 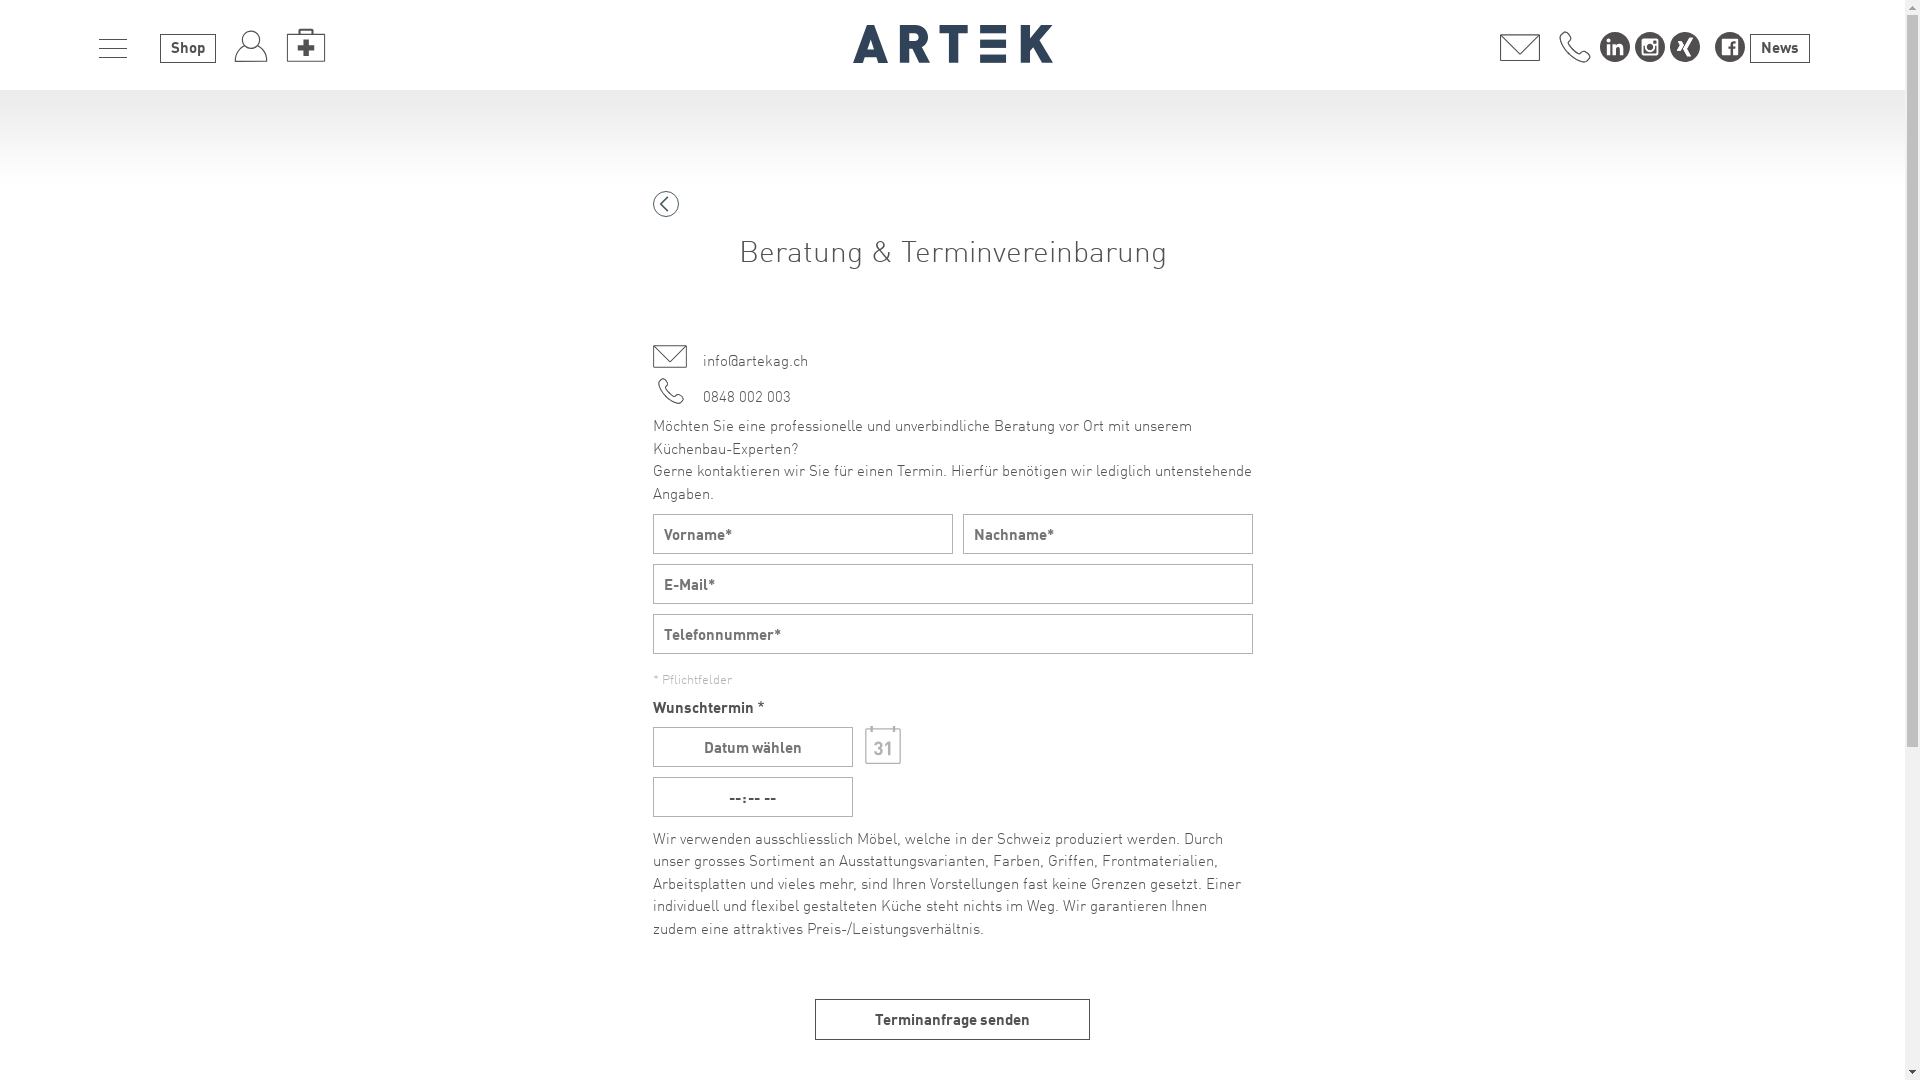 What do you see at coordinates (952, 1020) in the screenshot?
I see `Terminanfrage senden` at bounding box center [952, 1020].